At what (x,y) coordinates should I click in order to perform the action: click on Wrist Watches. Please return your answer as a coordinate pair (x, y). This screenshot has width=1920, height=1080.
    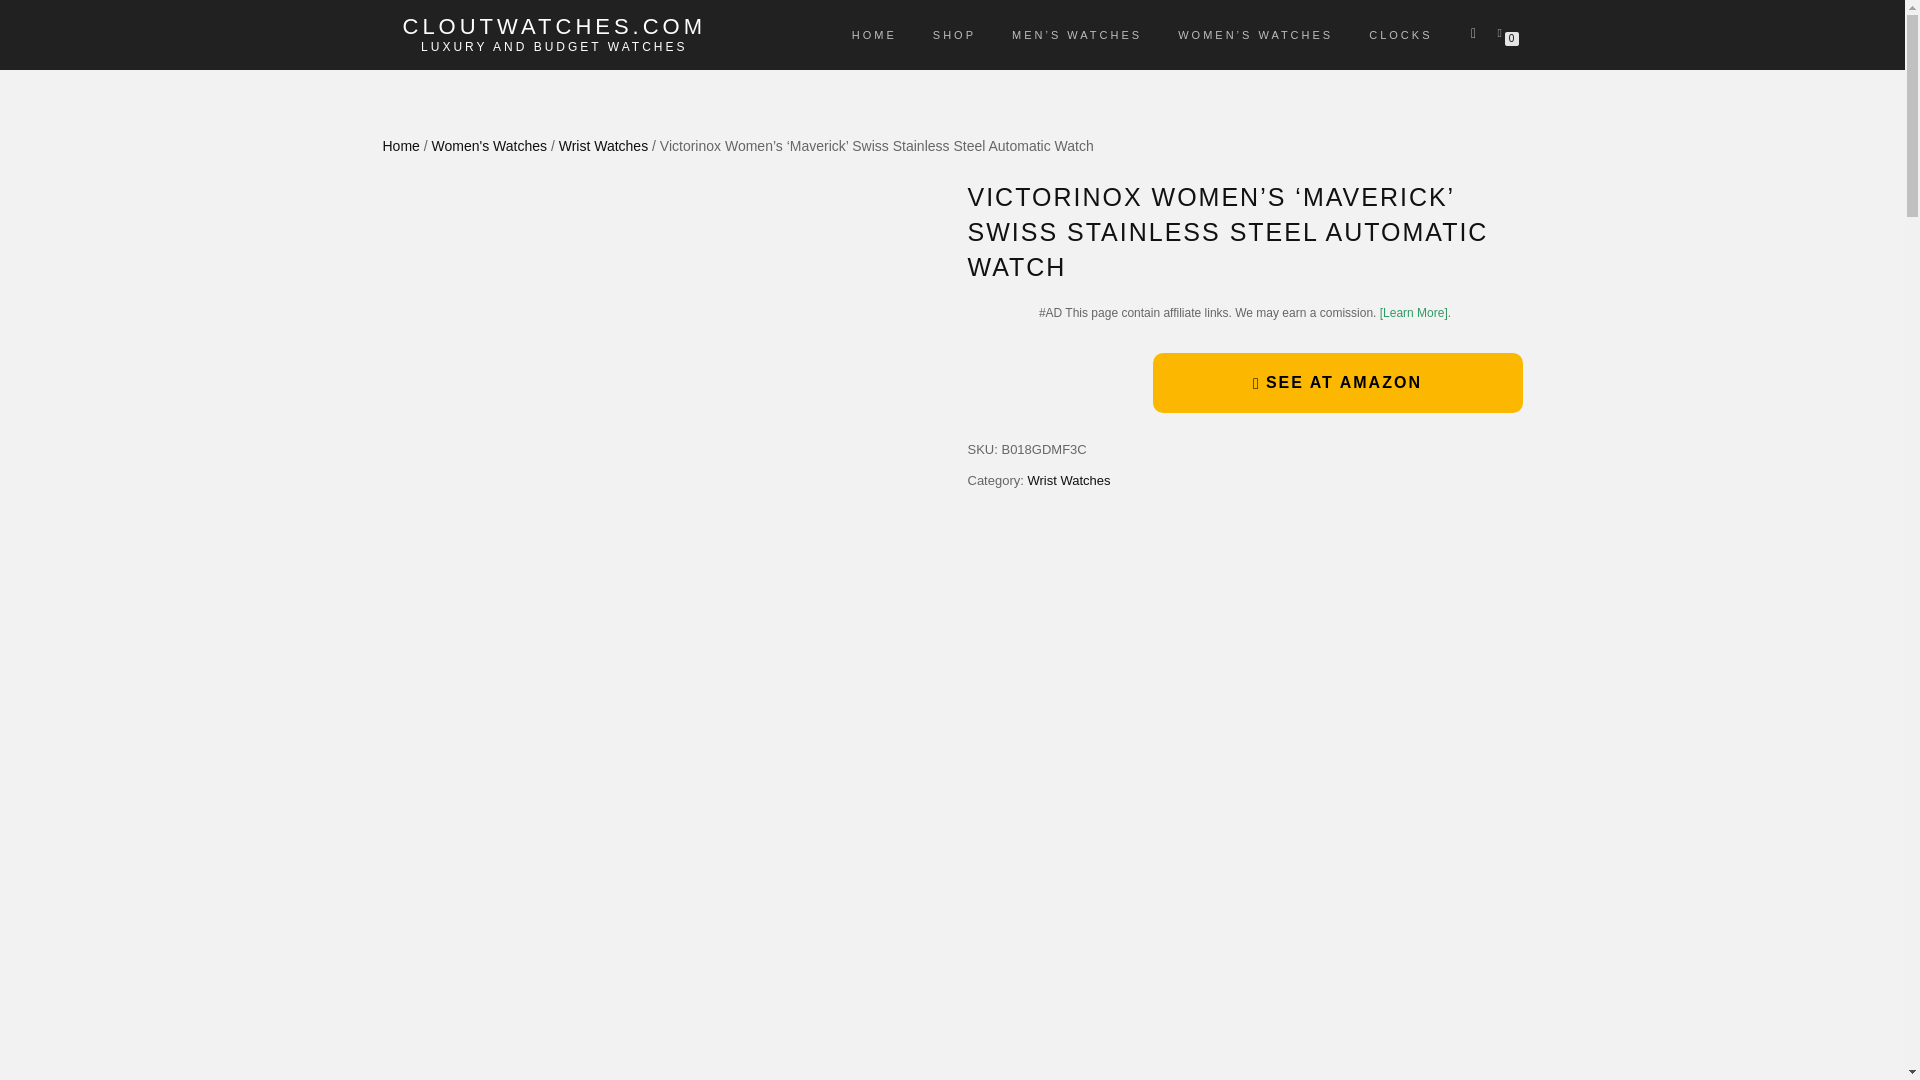
    Looking at the image, I should click on (603, 146).